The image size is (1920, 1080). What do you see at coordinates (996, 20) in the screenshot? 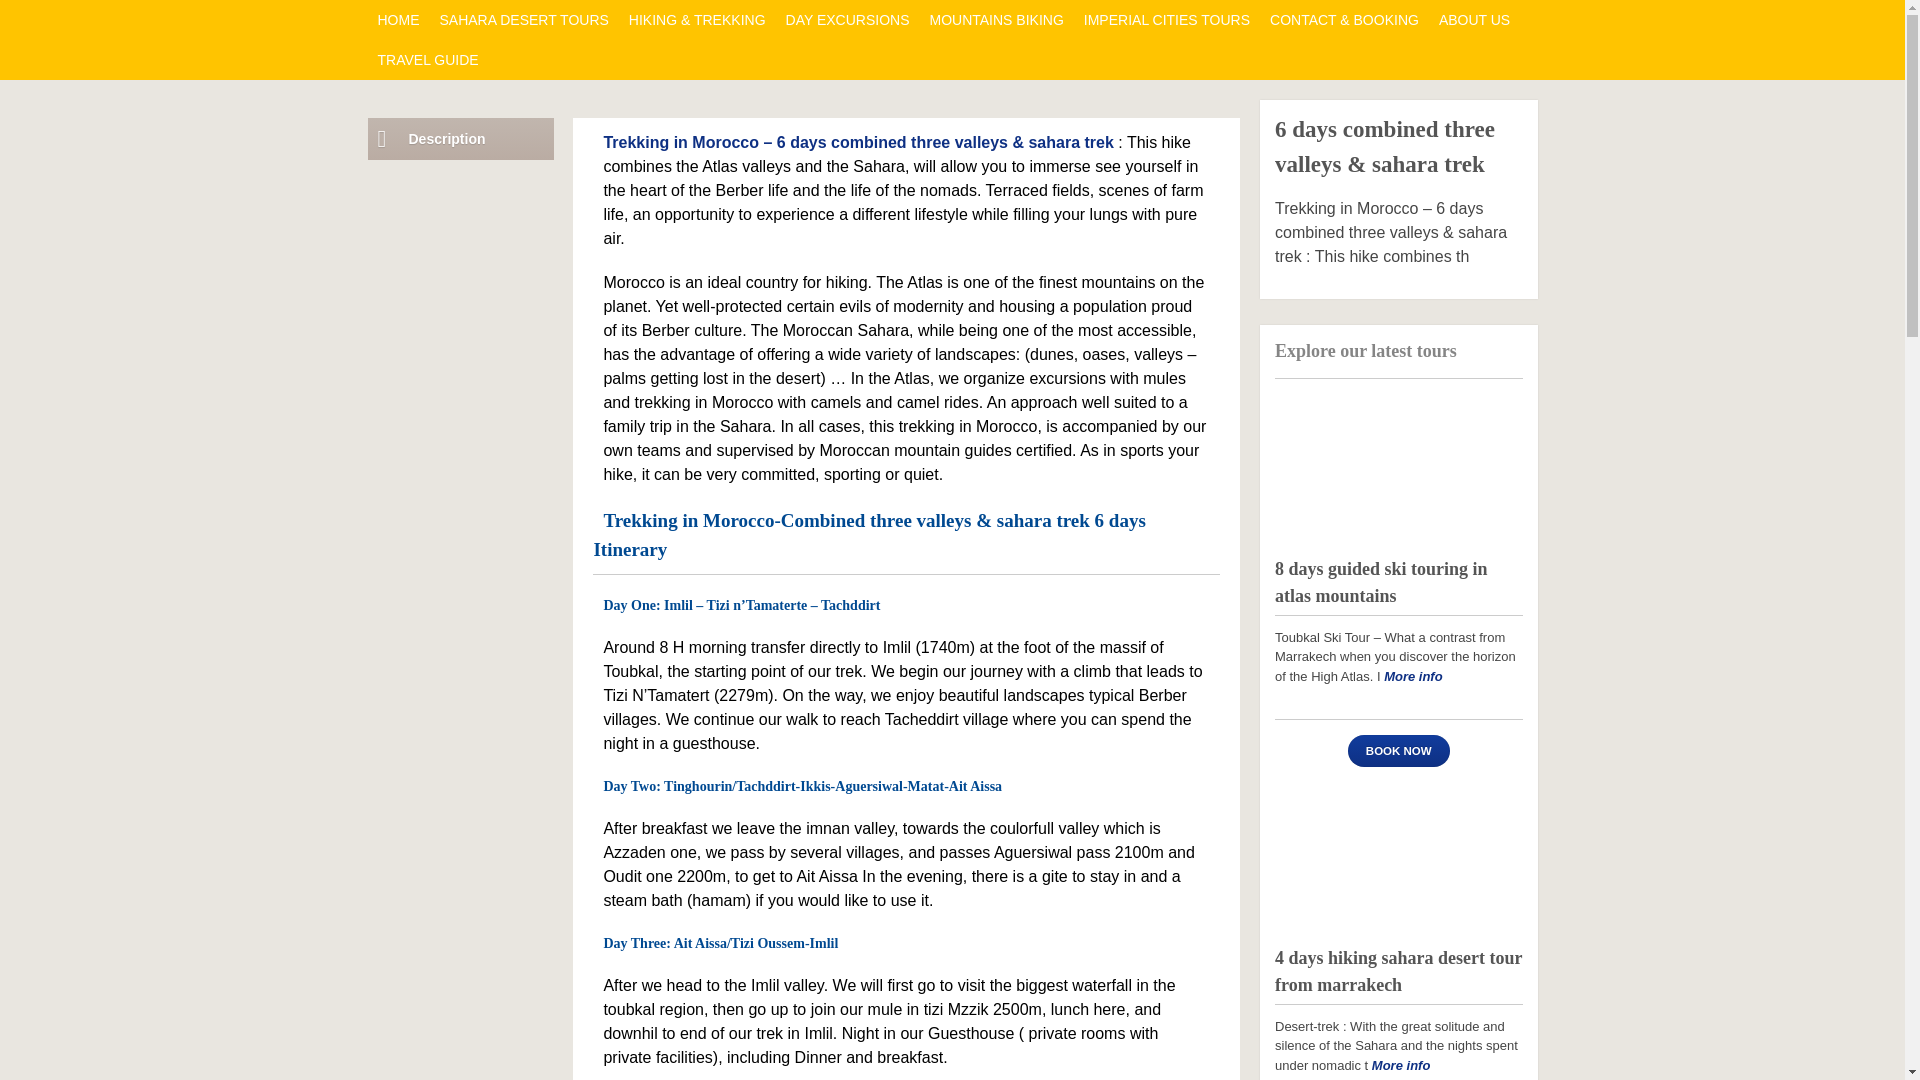
I see `MOUNTAINS BIKING` at bounding box center [996, 20].